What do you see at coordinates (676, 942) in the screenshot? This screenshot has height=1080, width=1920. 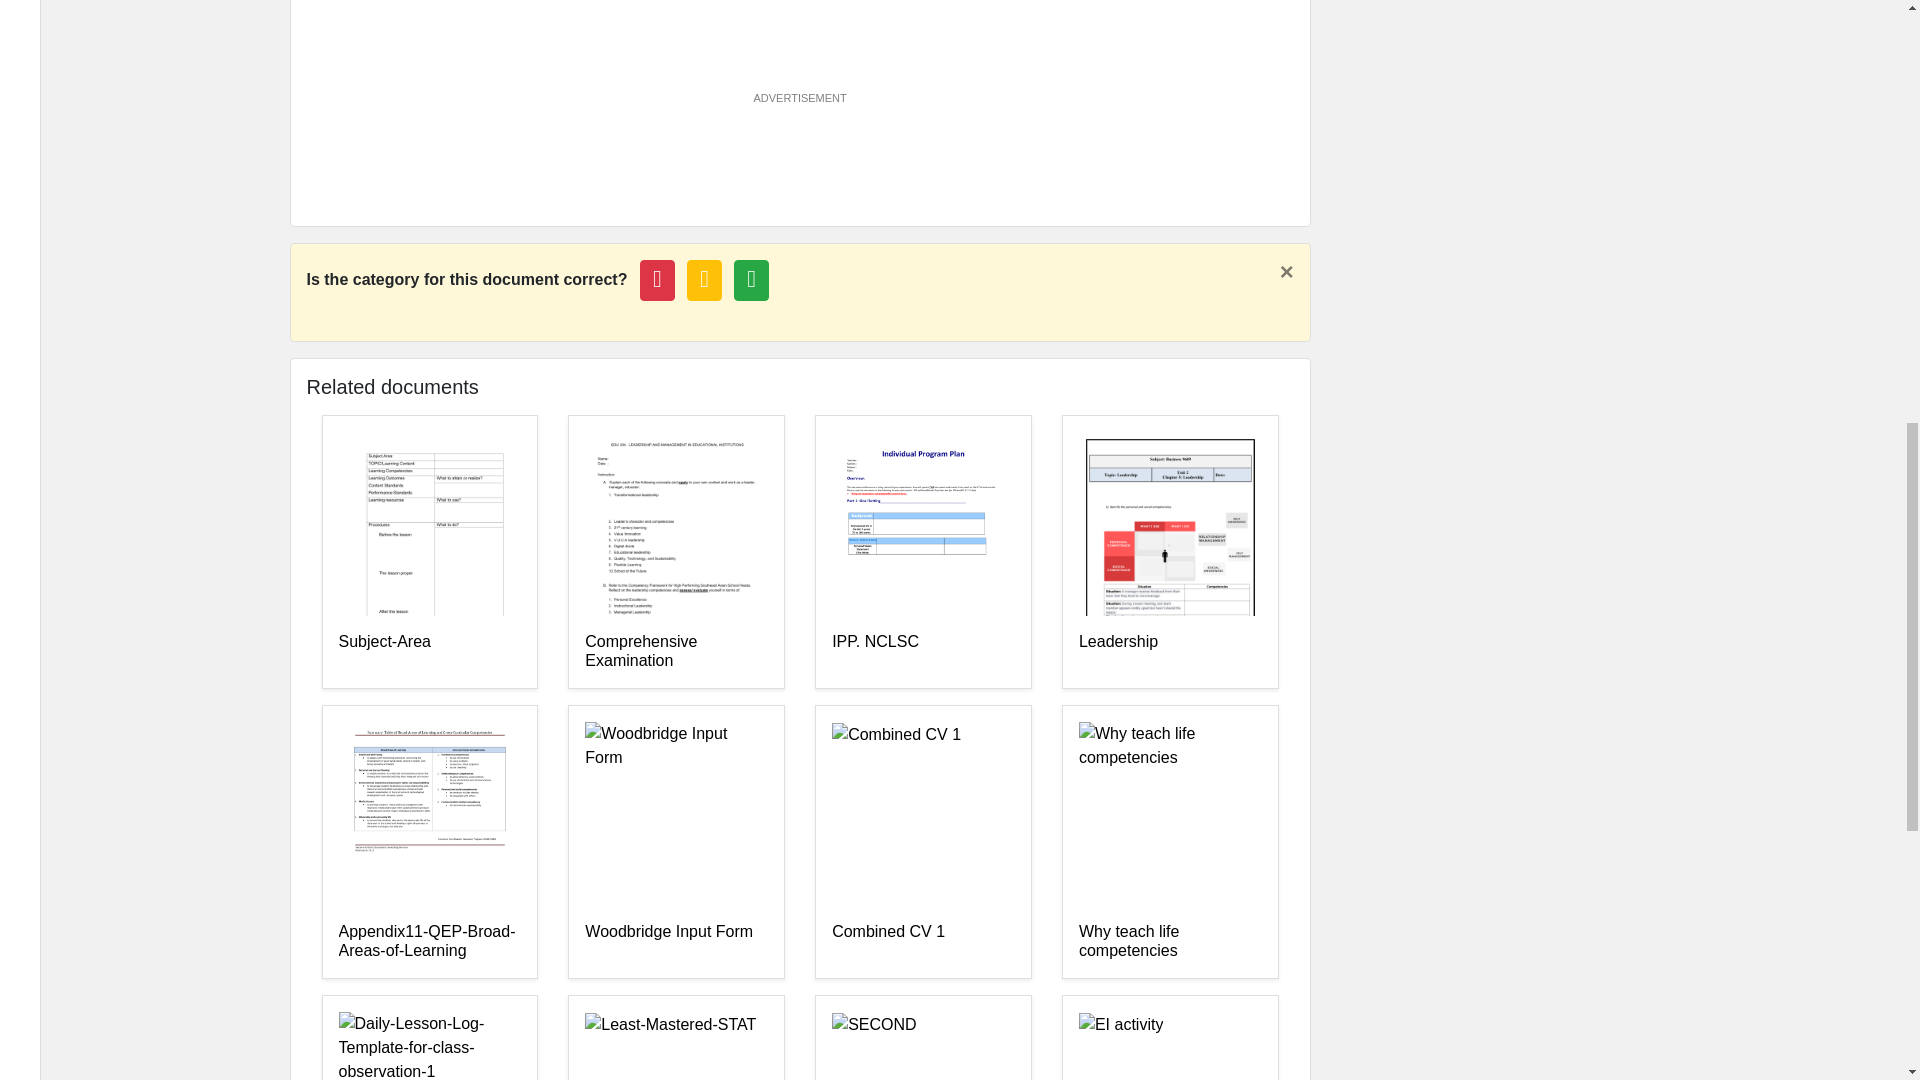 I see `Woodbridge Input Form` at bounding box center [676, 942].